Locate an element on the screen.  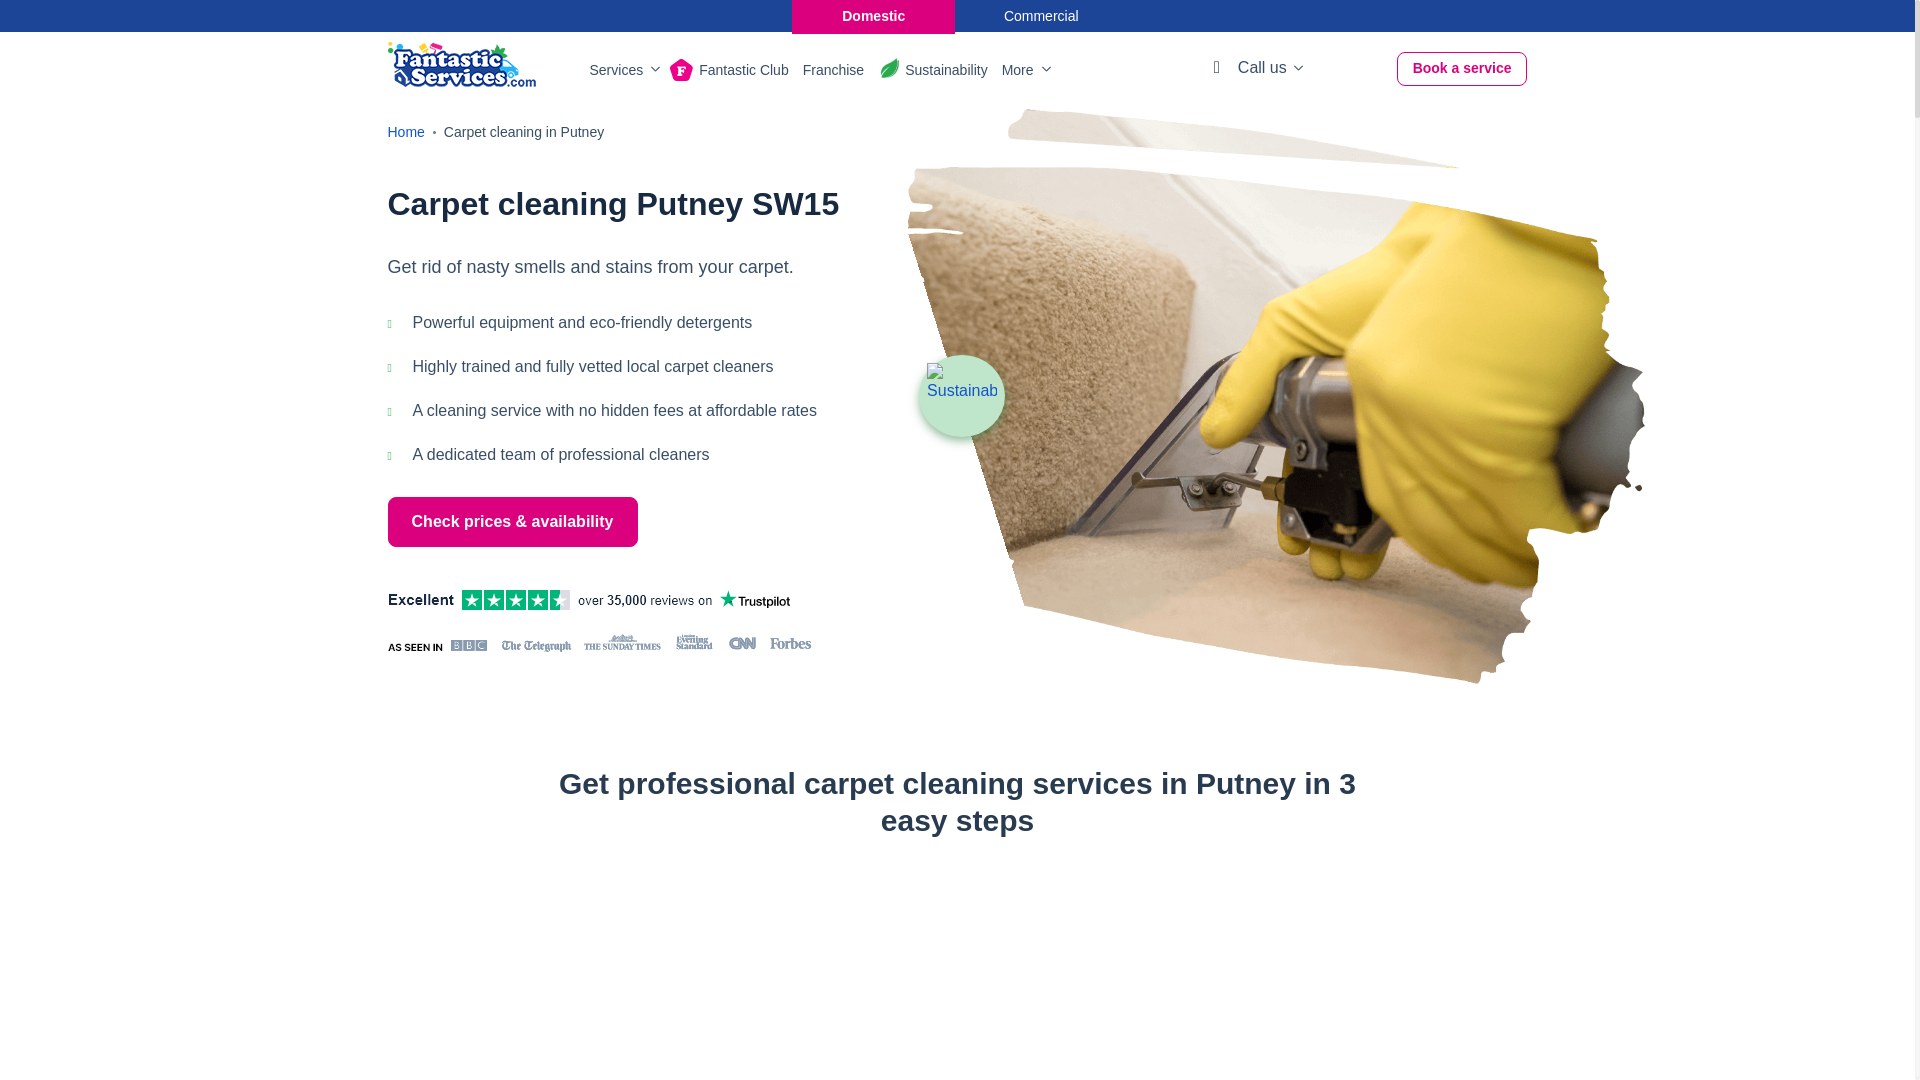
More is located at coordinates (1025, 70).